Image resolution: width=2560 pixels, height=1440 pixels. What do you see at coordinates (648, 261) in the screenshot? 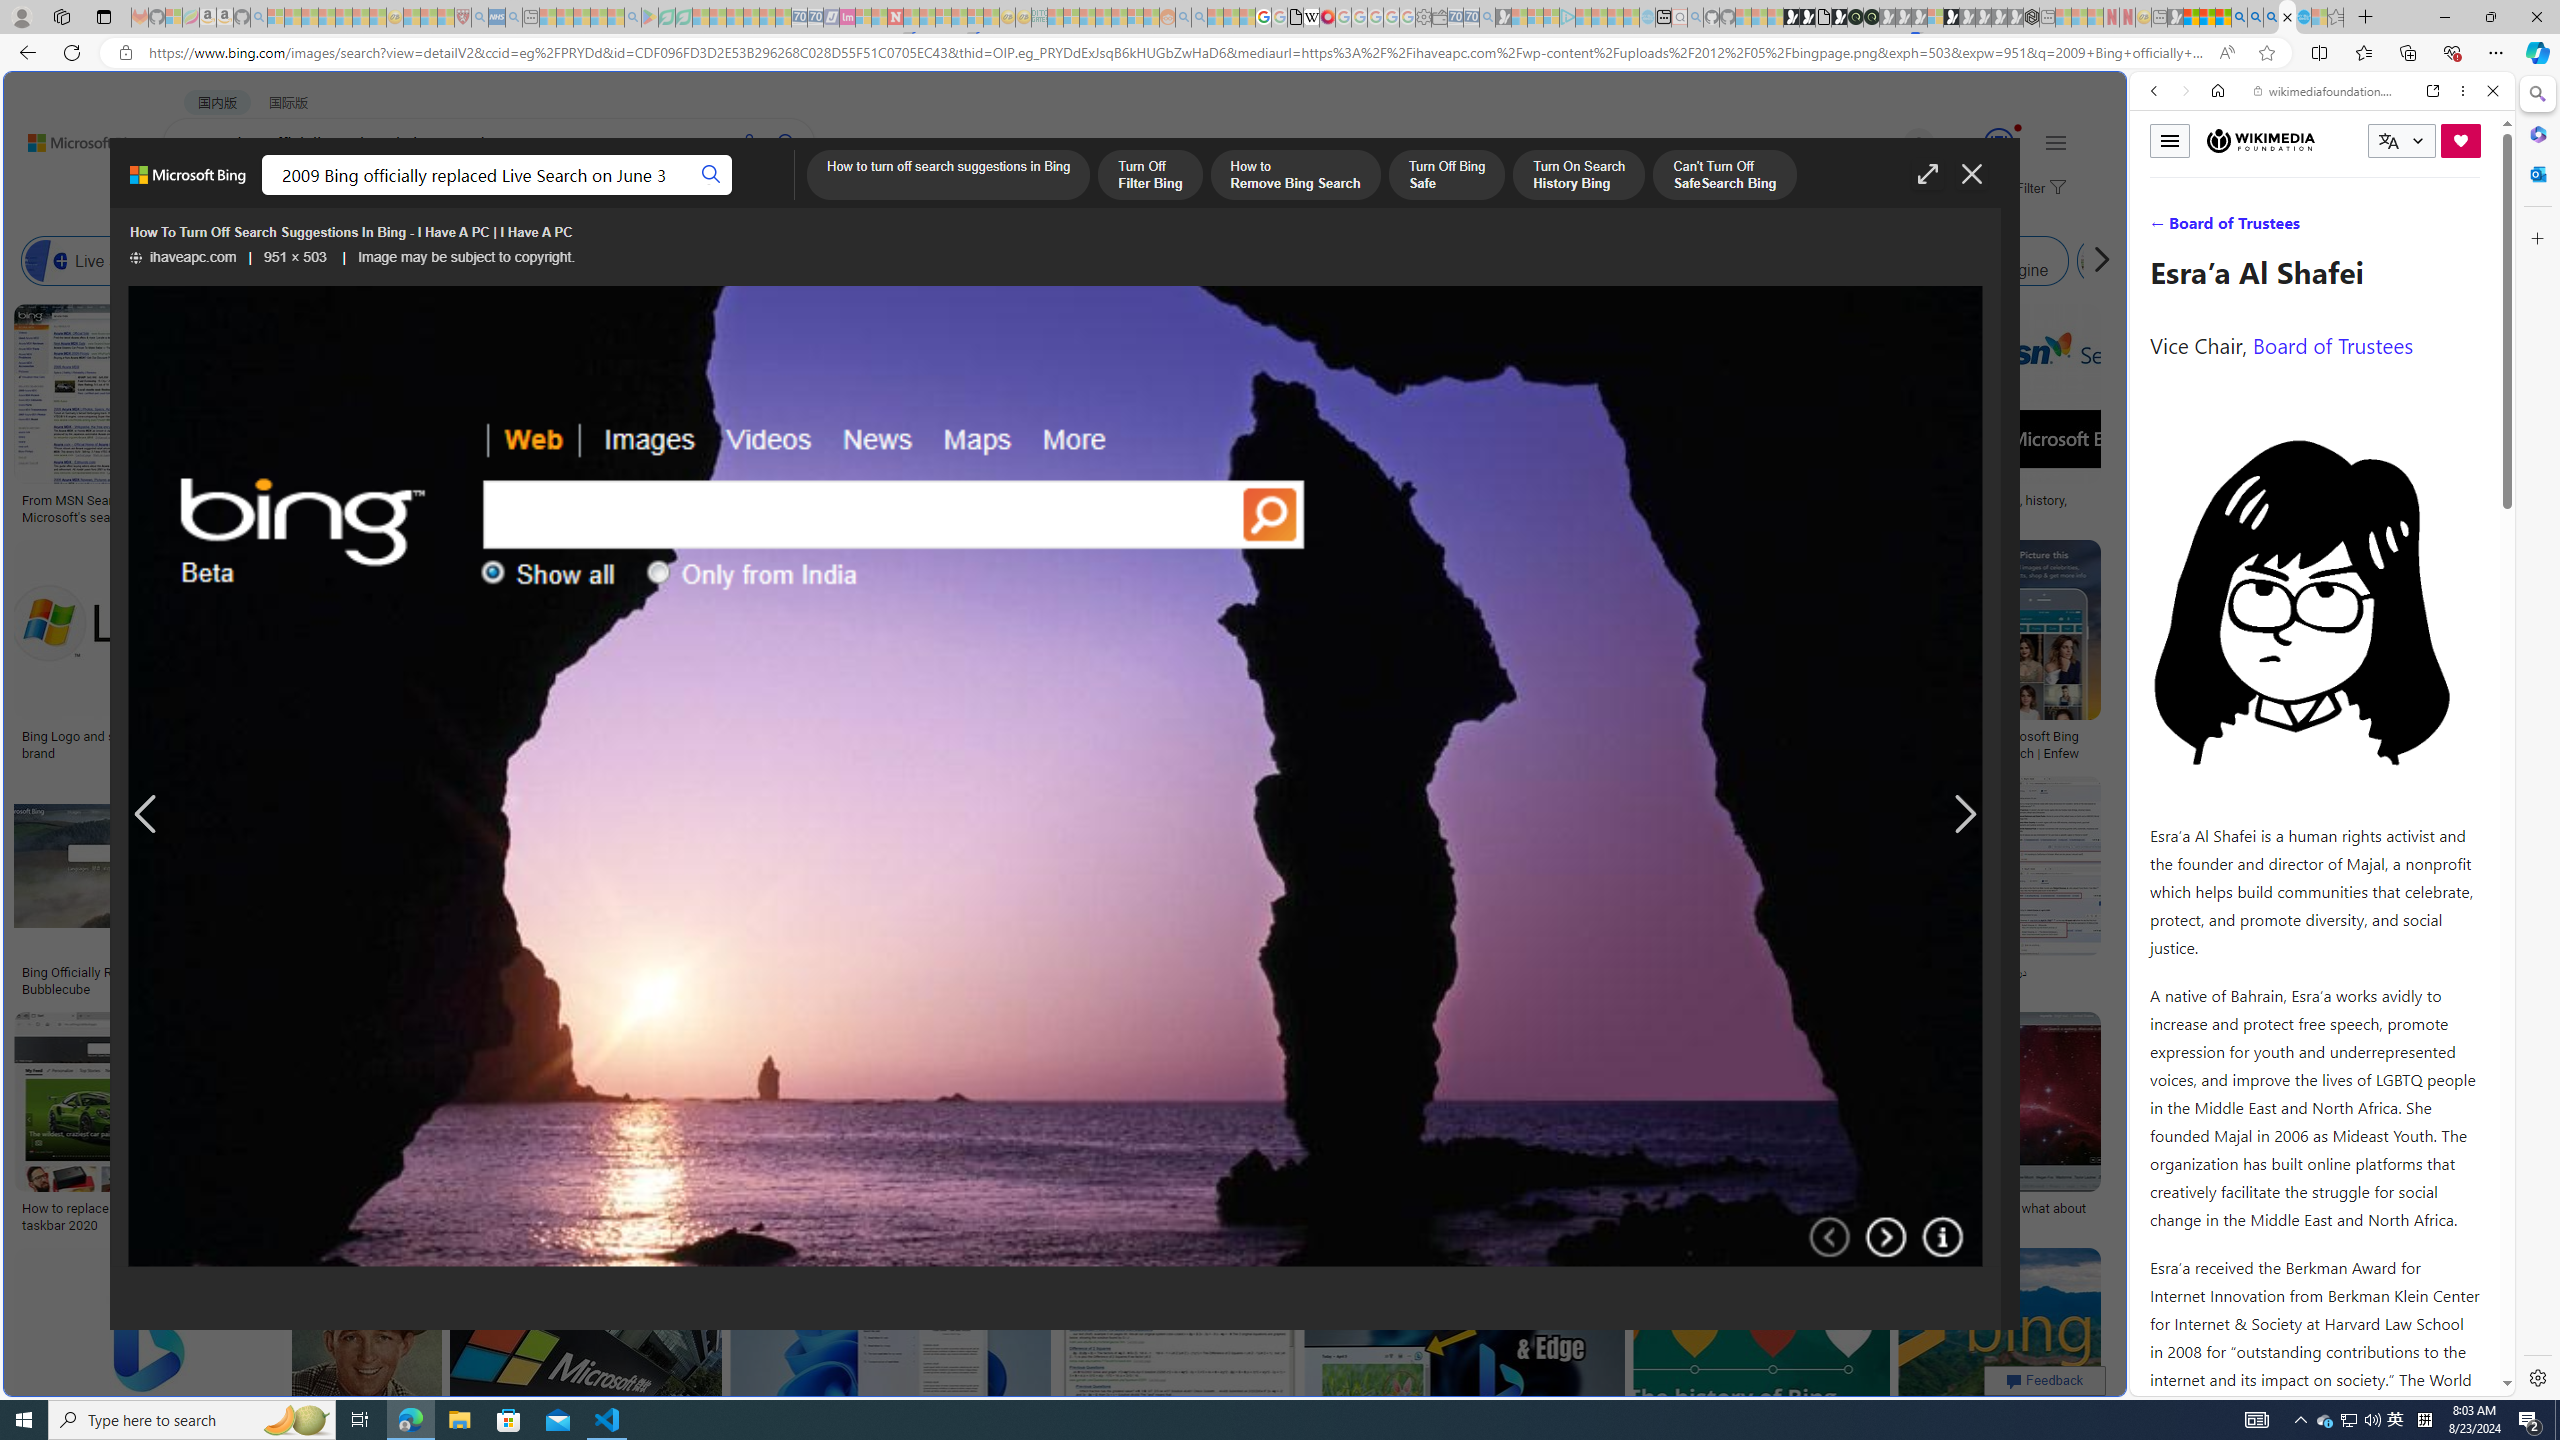
I see `Bing Word Search` at bounding box center [648, 261].